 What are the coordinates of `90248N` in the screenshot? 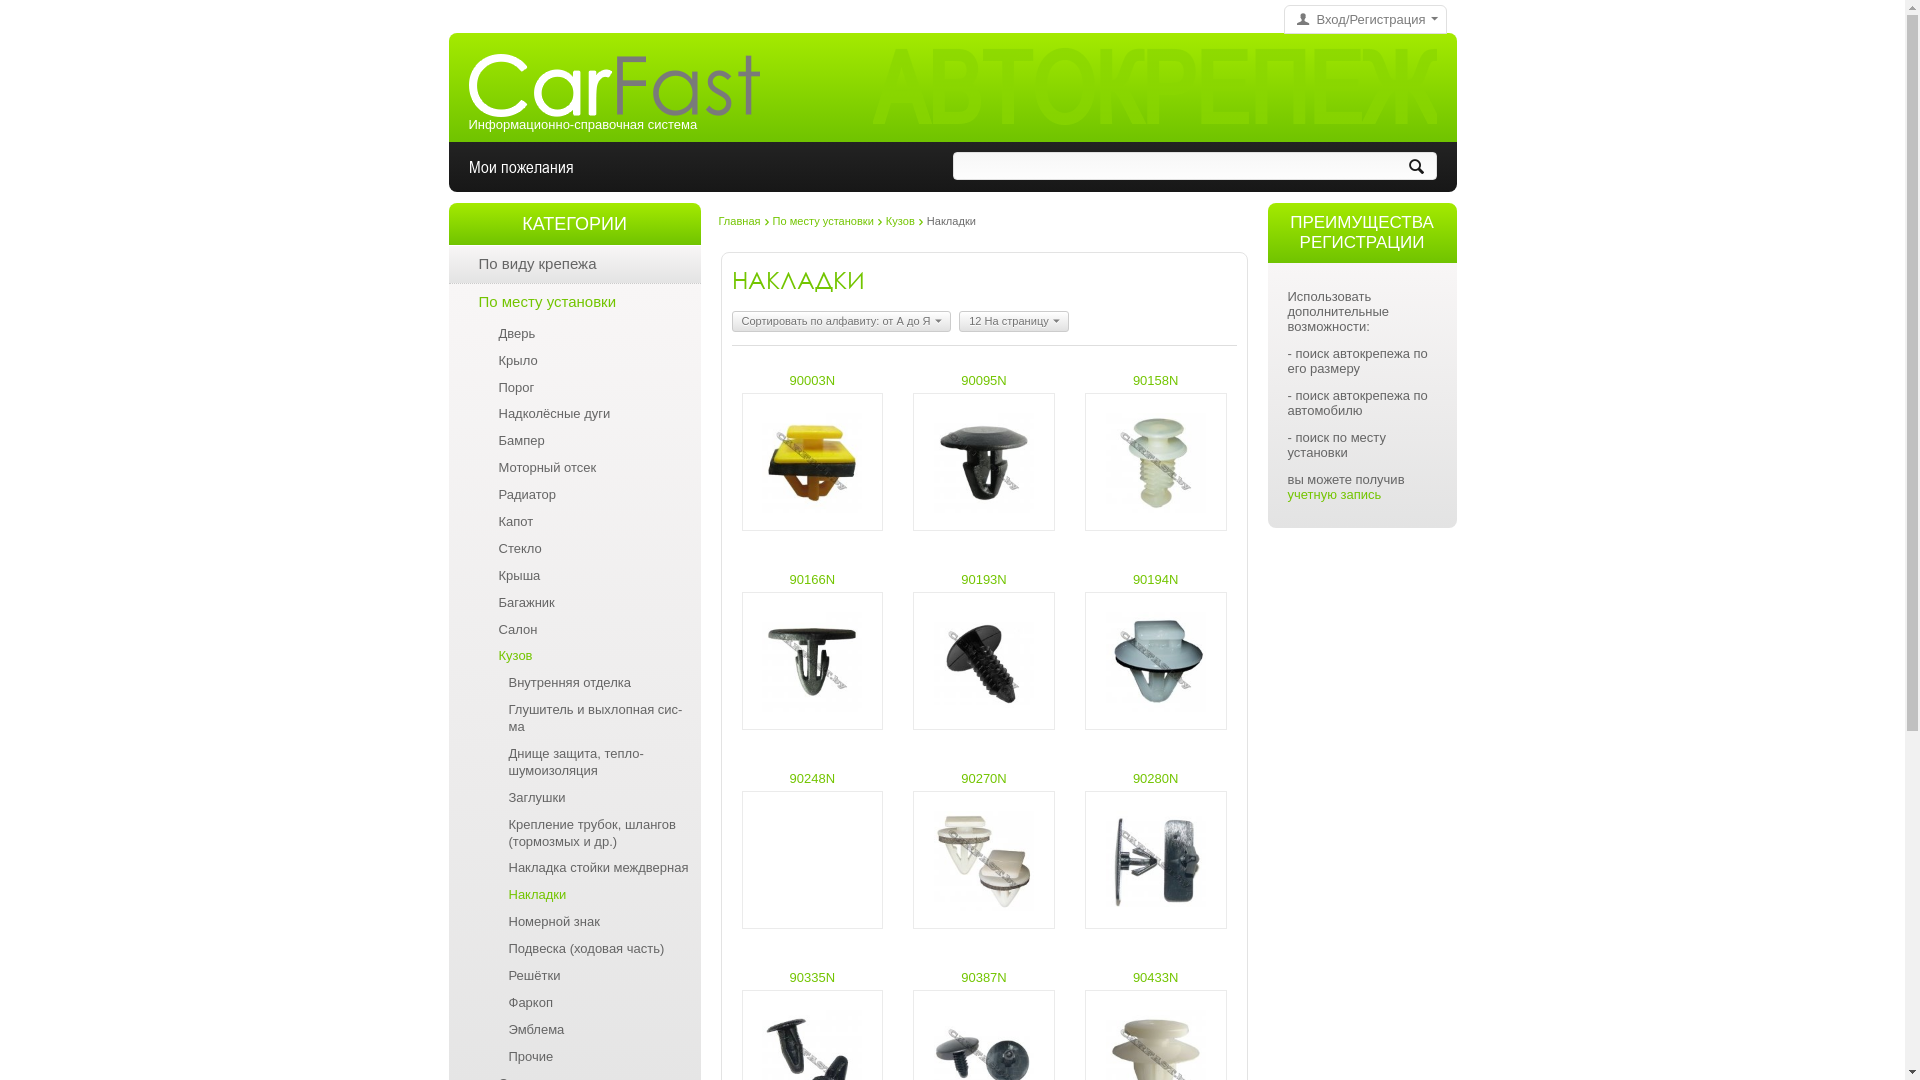 It's located at (813, 779).